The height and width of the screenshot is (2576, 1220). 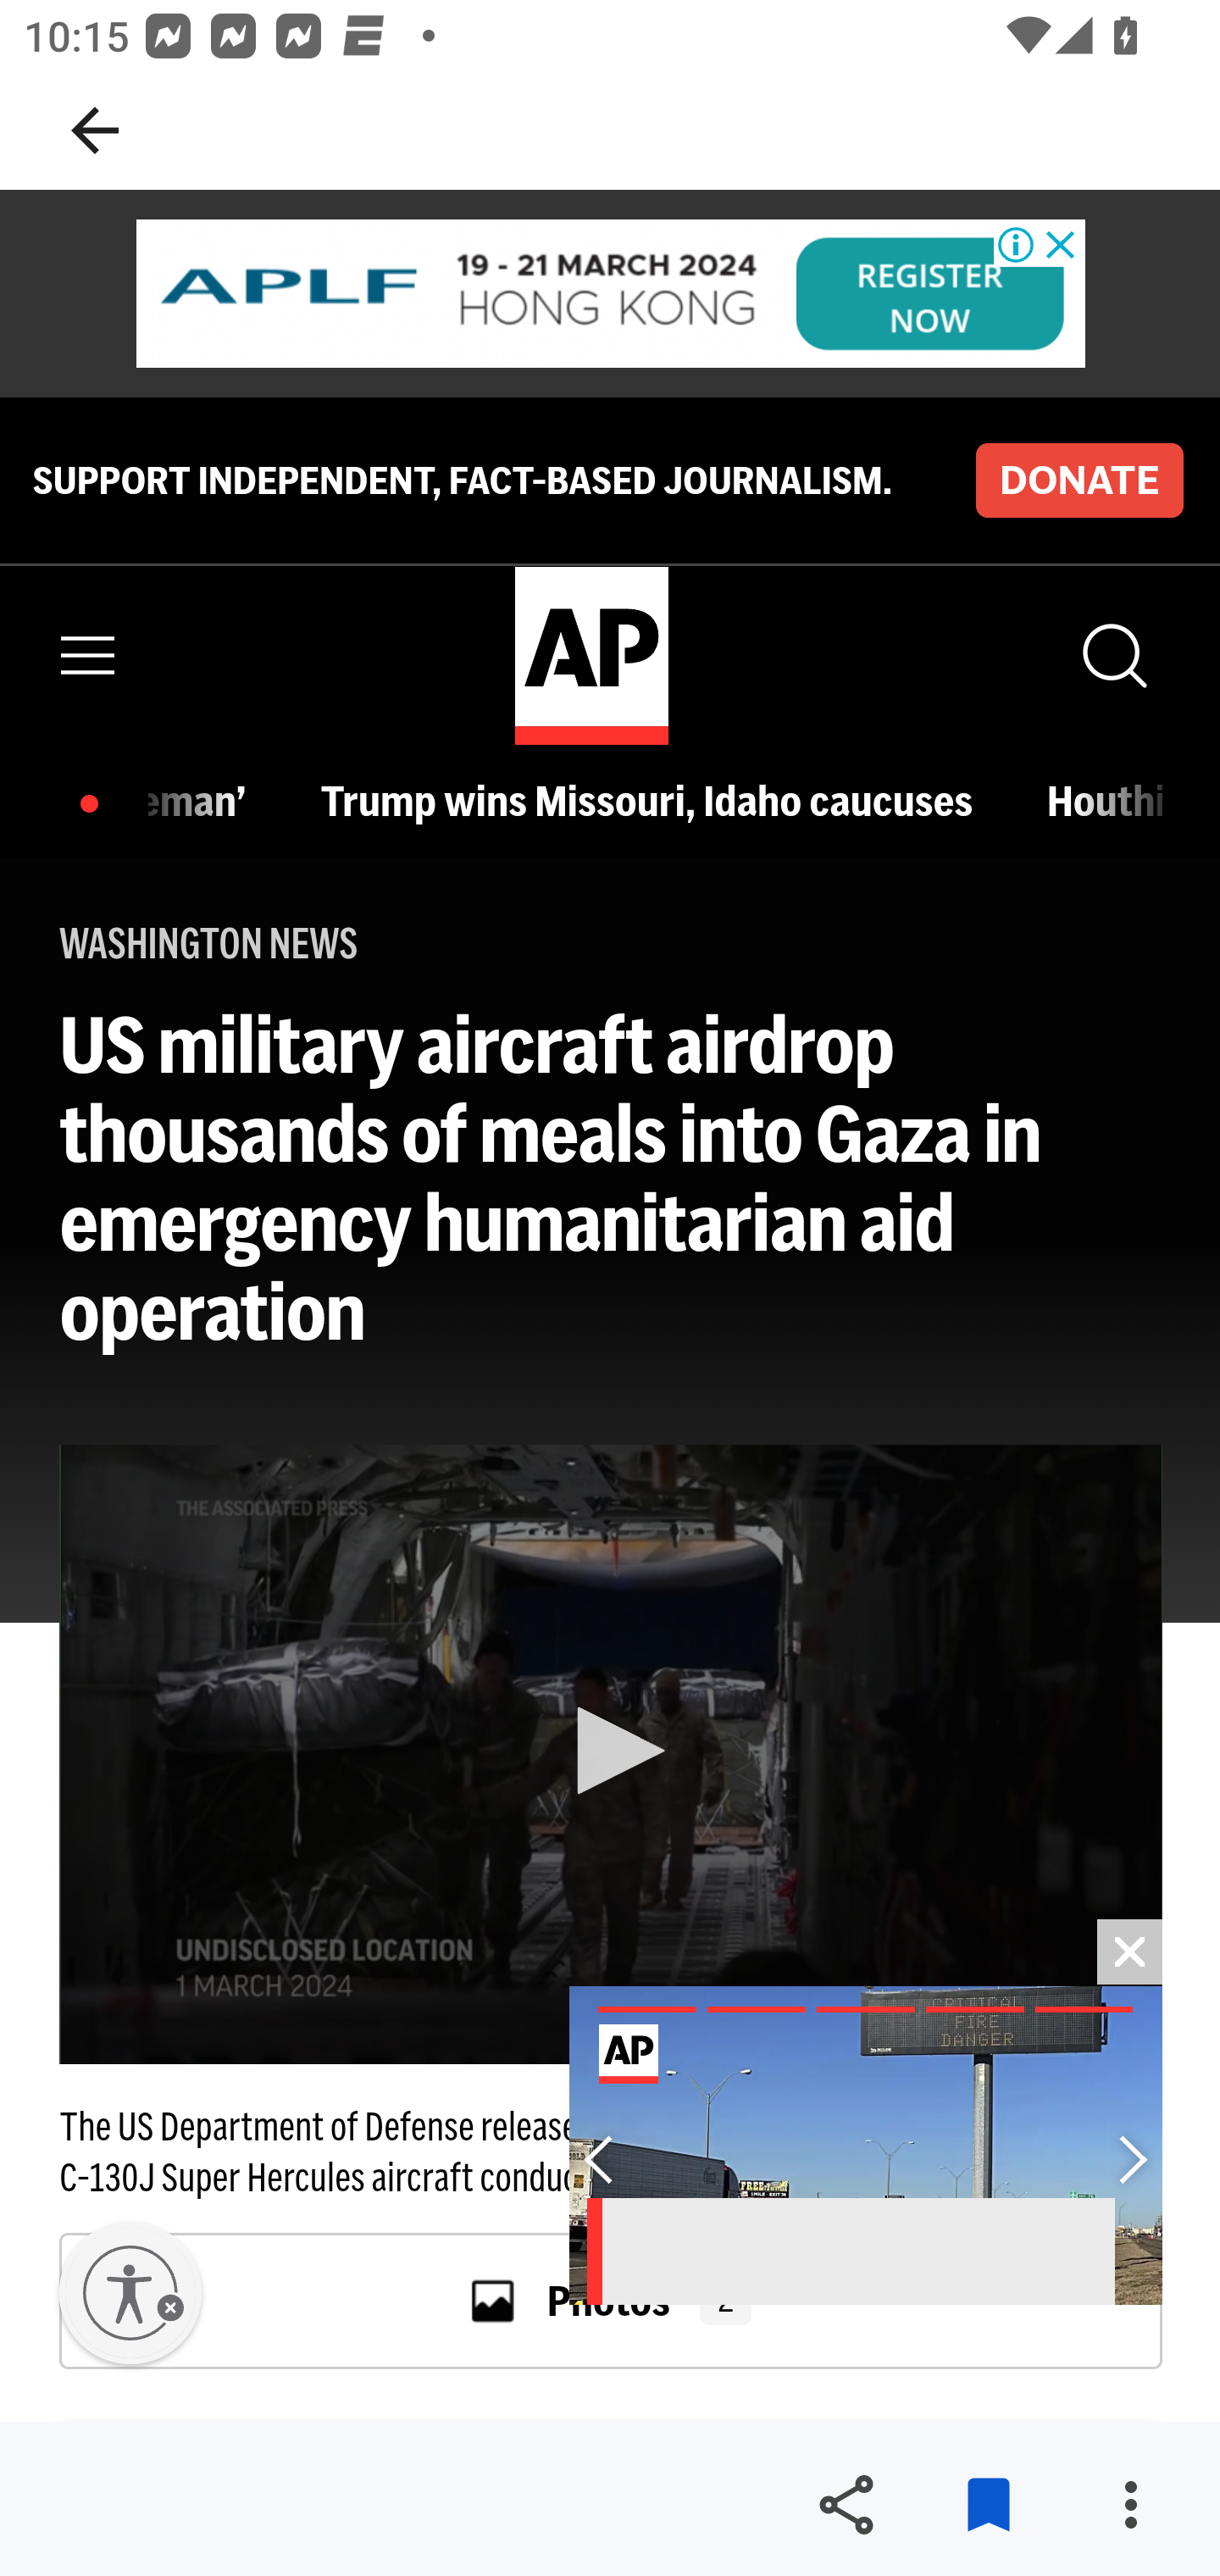 I want to click on Menu, so click(x=89, y=656).